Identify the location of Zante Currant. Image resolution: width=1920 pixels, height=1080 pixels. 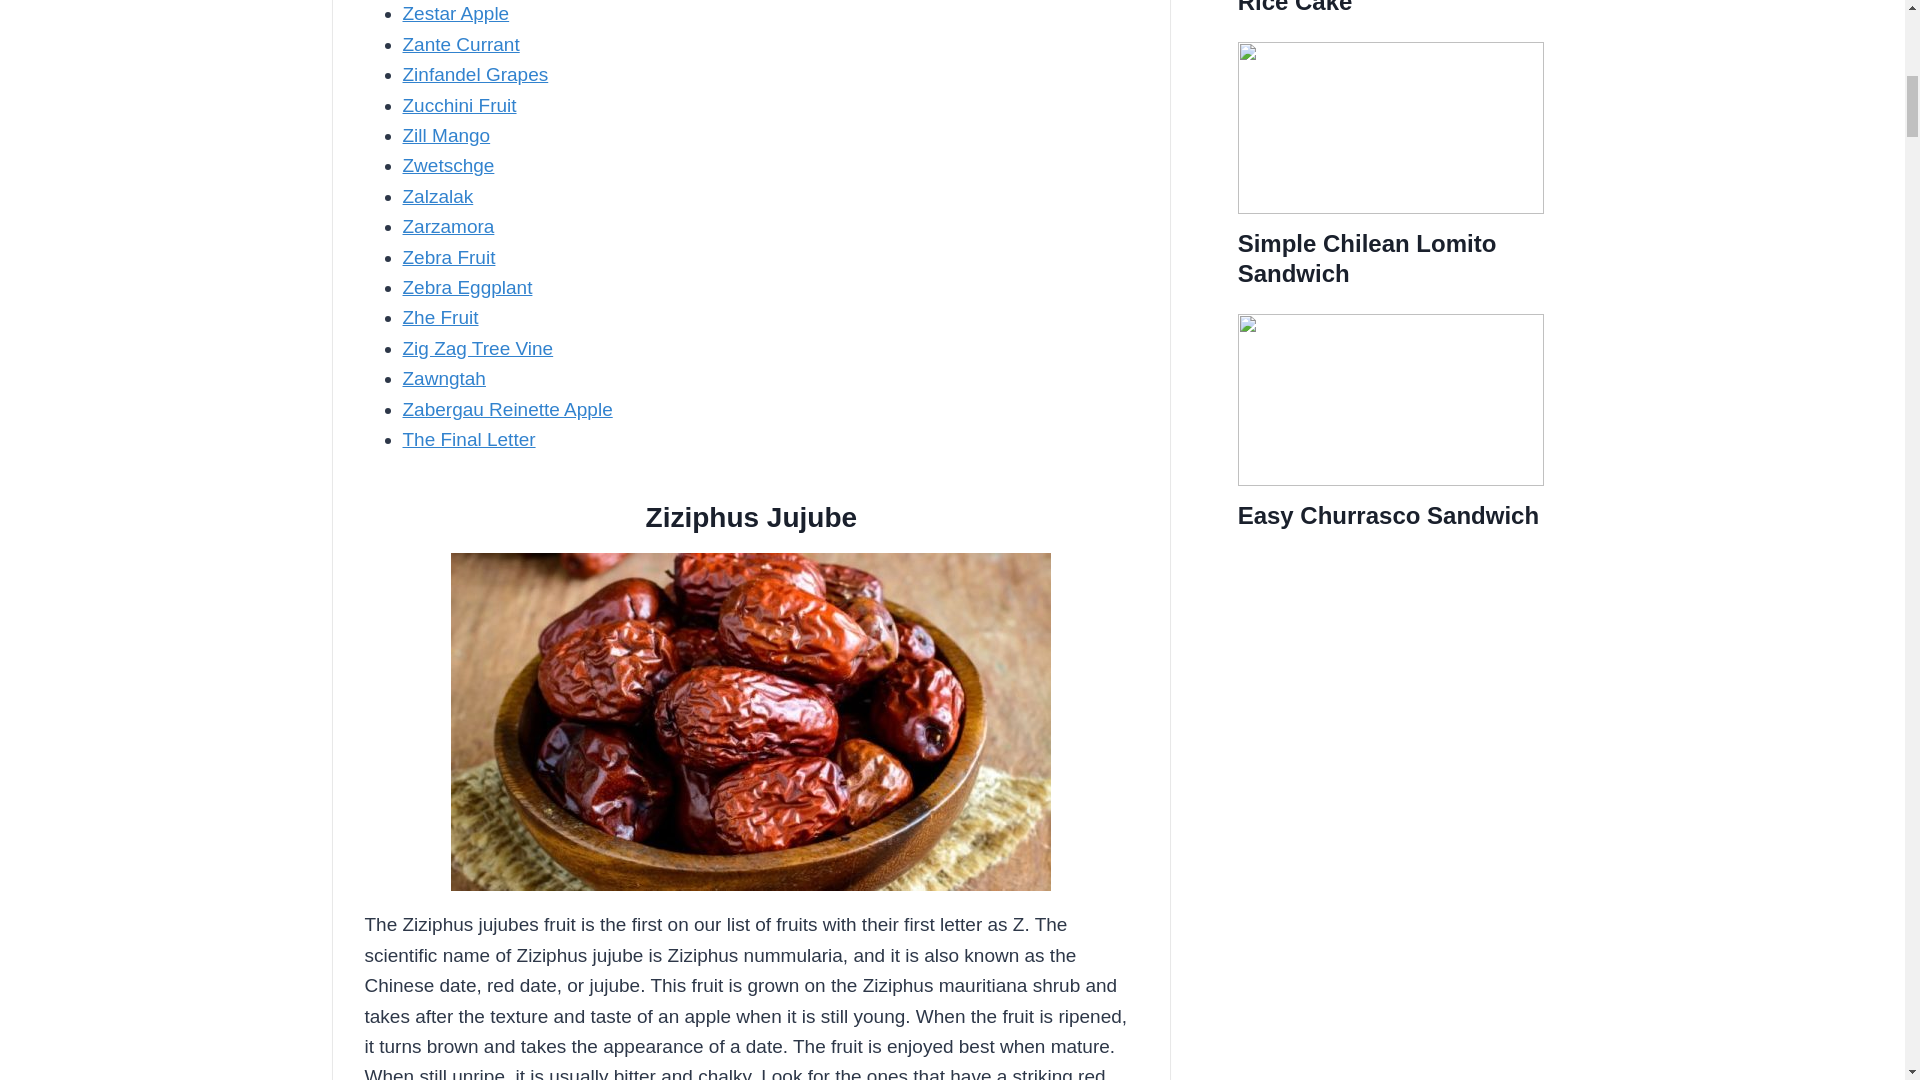
(460, 44).